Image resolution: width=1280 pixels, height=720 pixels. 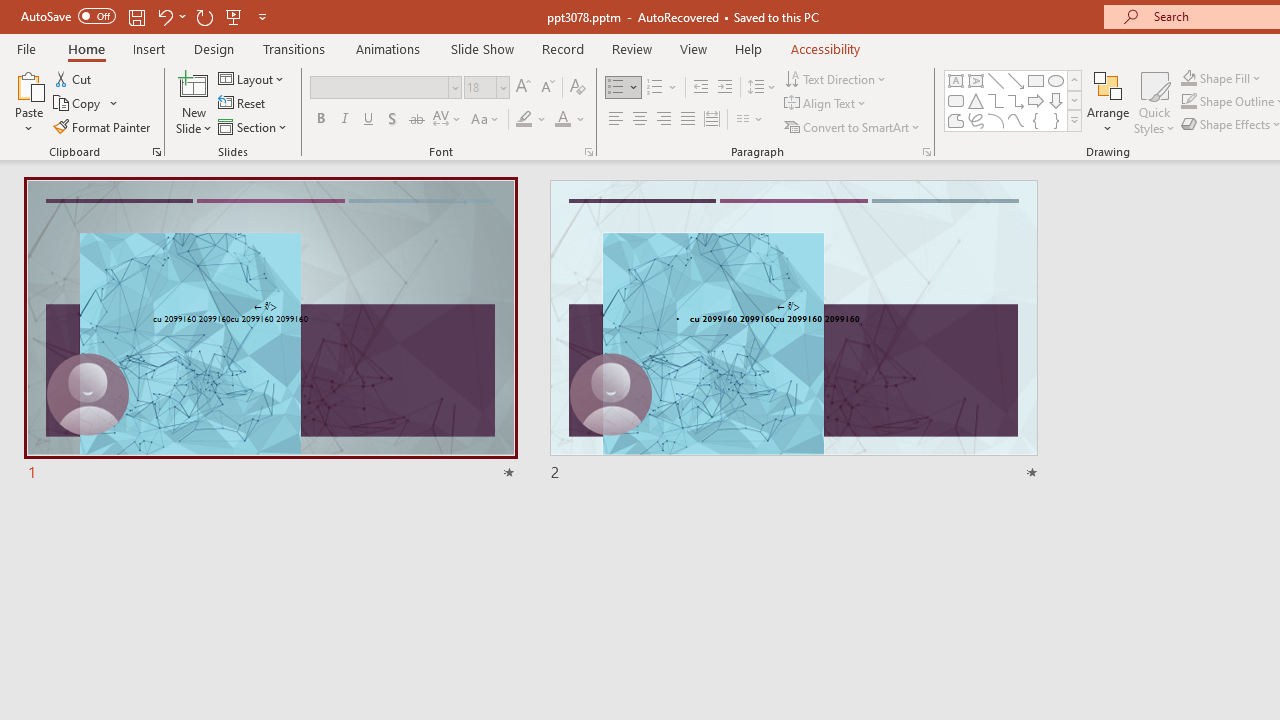 What do you see at coordinates (1188, 102) in the screenshot?
I see `Shape Outline Green, Accent 1` at bounding box center [1188, 102].